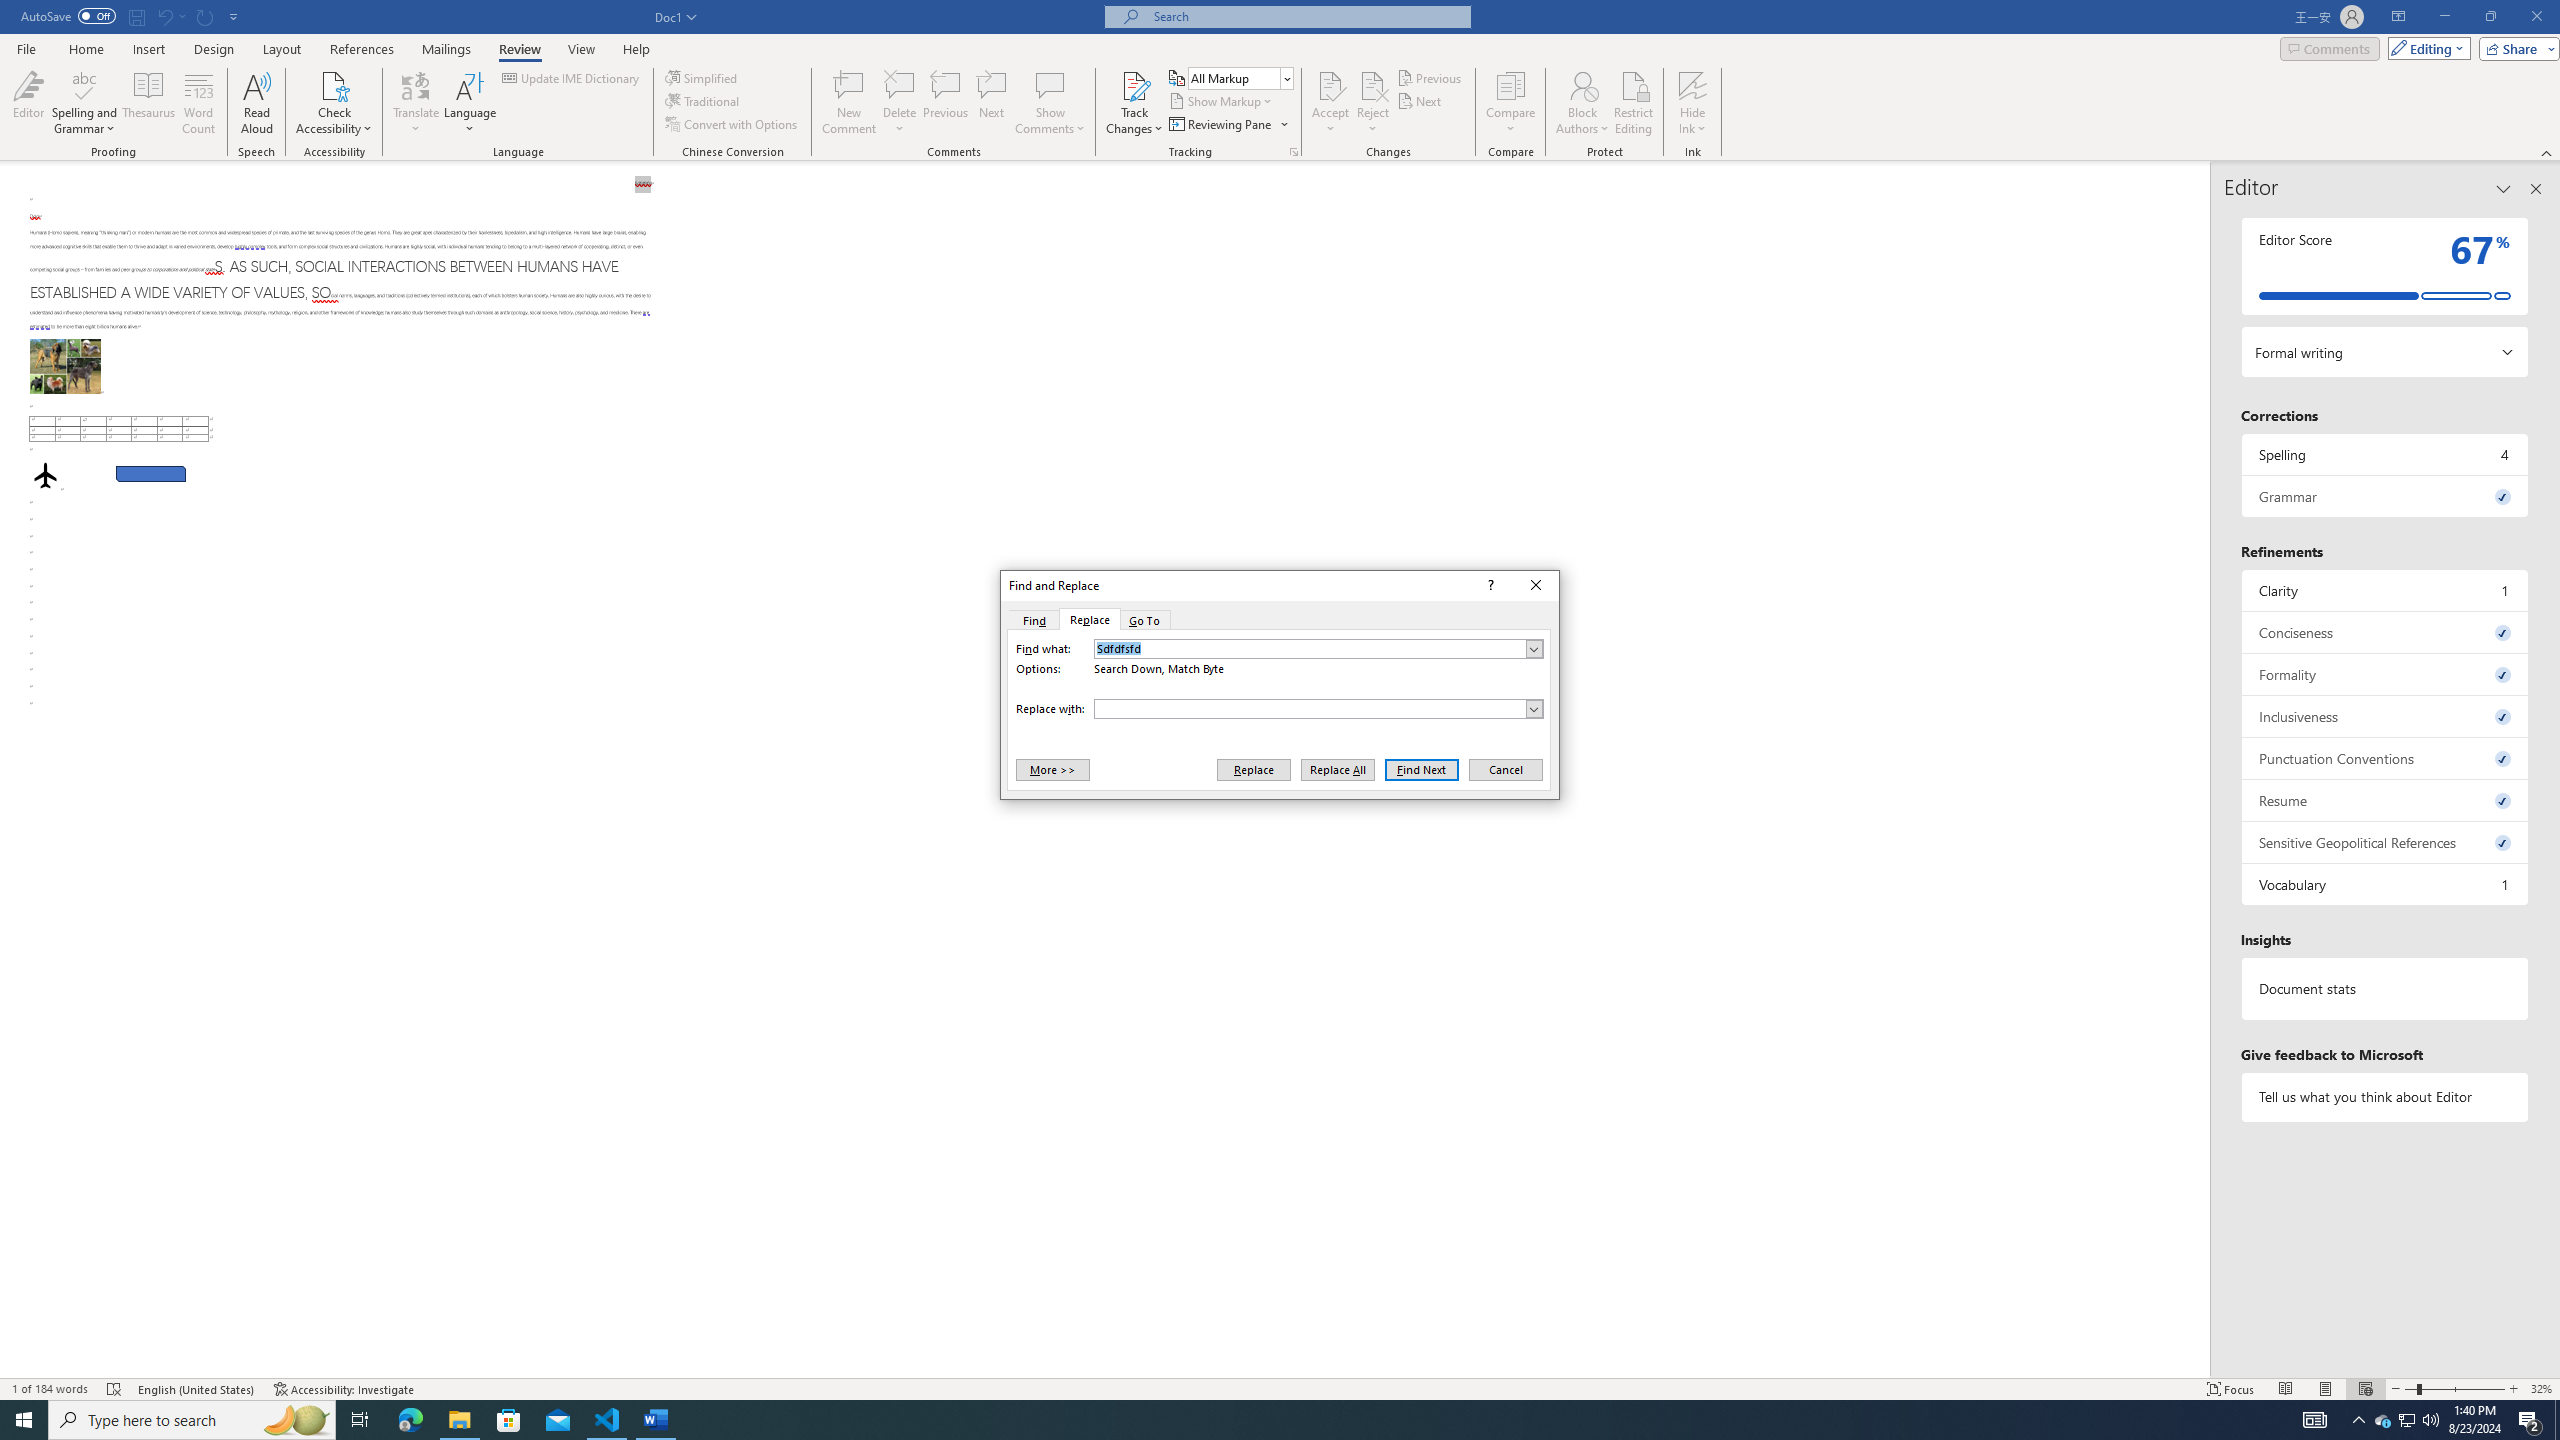 Image resolution: width=2560 pixels, height=1440 pixels. What do you see at coordinates (608, 1420) in the screenshot?
I see `Visual Studio Code - 1 running window` at bounding box center [608, 1420].